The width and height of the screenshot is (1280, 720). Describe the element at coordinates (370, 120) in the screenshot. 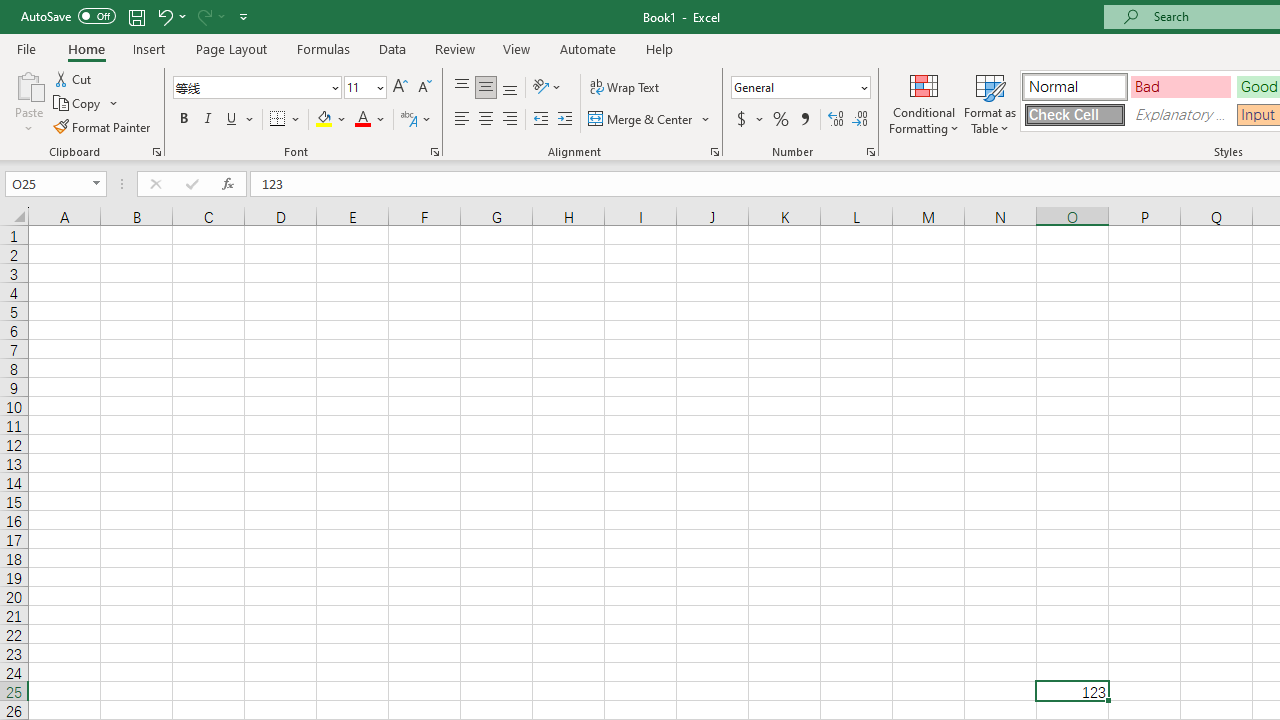

I see `Font Color` at that location.